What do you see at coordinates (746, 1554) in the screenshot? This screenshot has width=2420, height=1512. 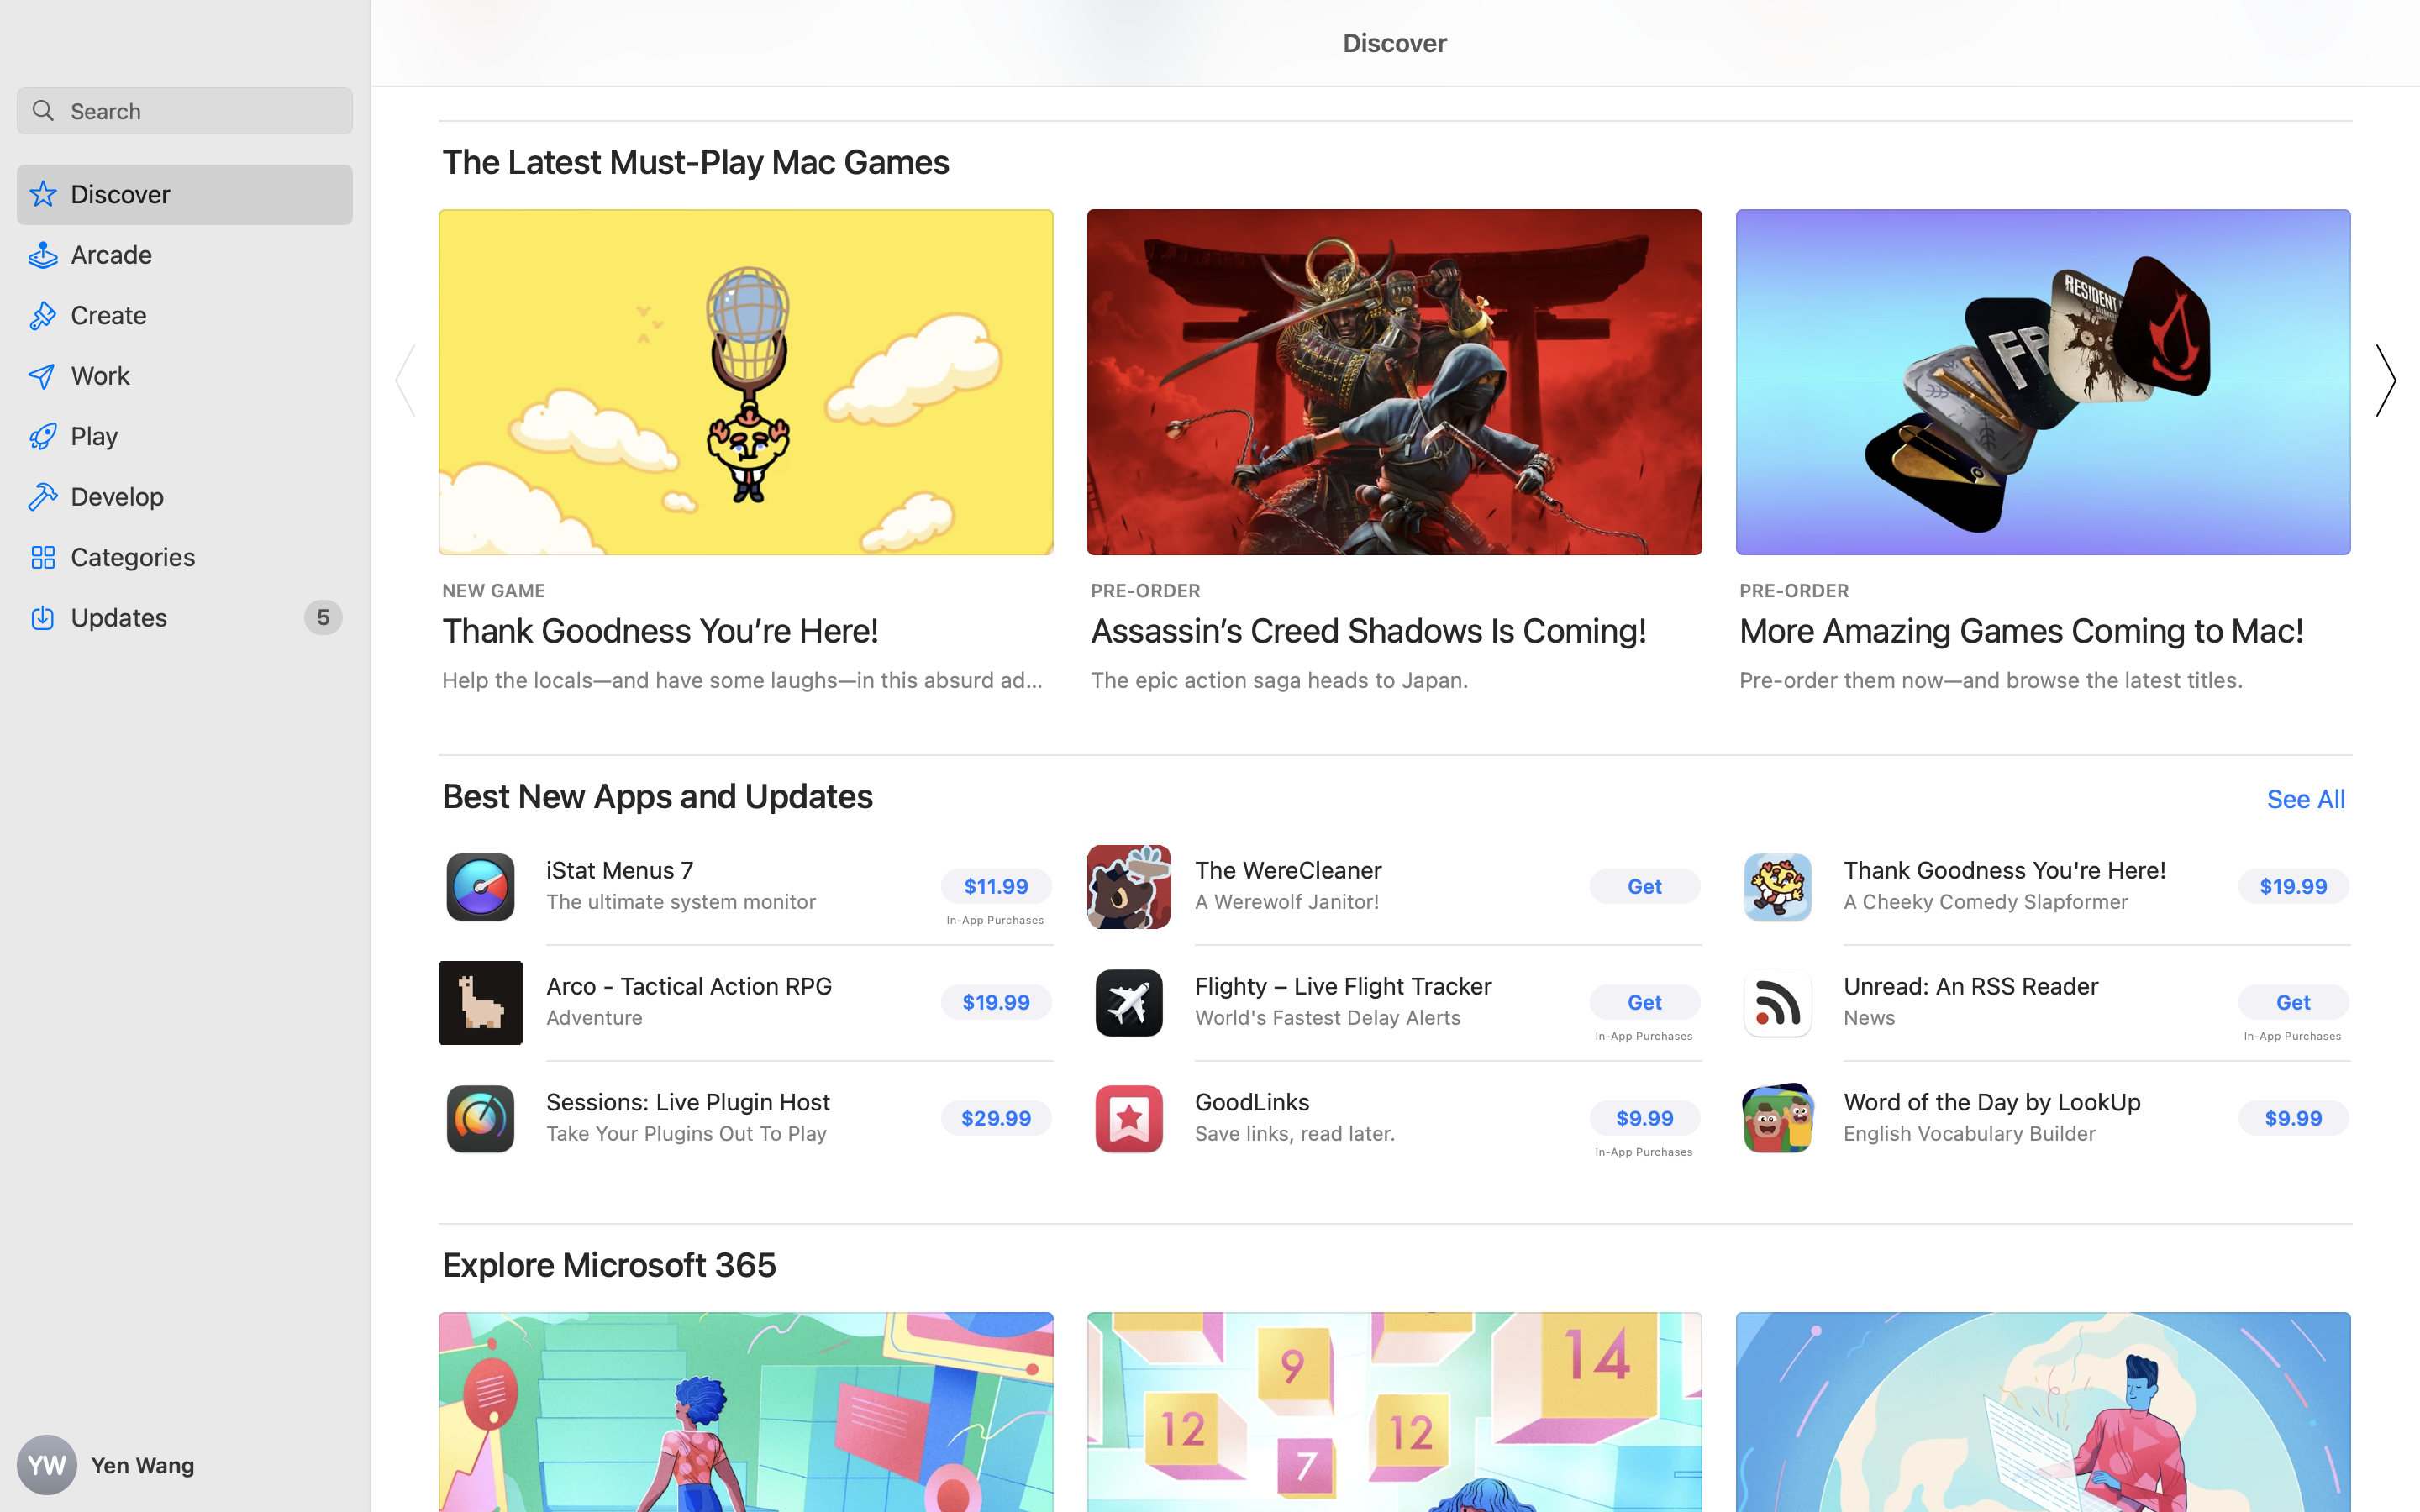 I see `LEARN SOMETHING NEW, Dive Into Your Data With Excel, The app’s Analyze Data feature can save hours` at bounding box center [746, 1554].